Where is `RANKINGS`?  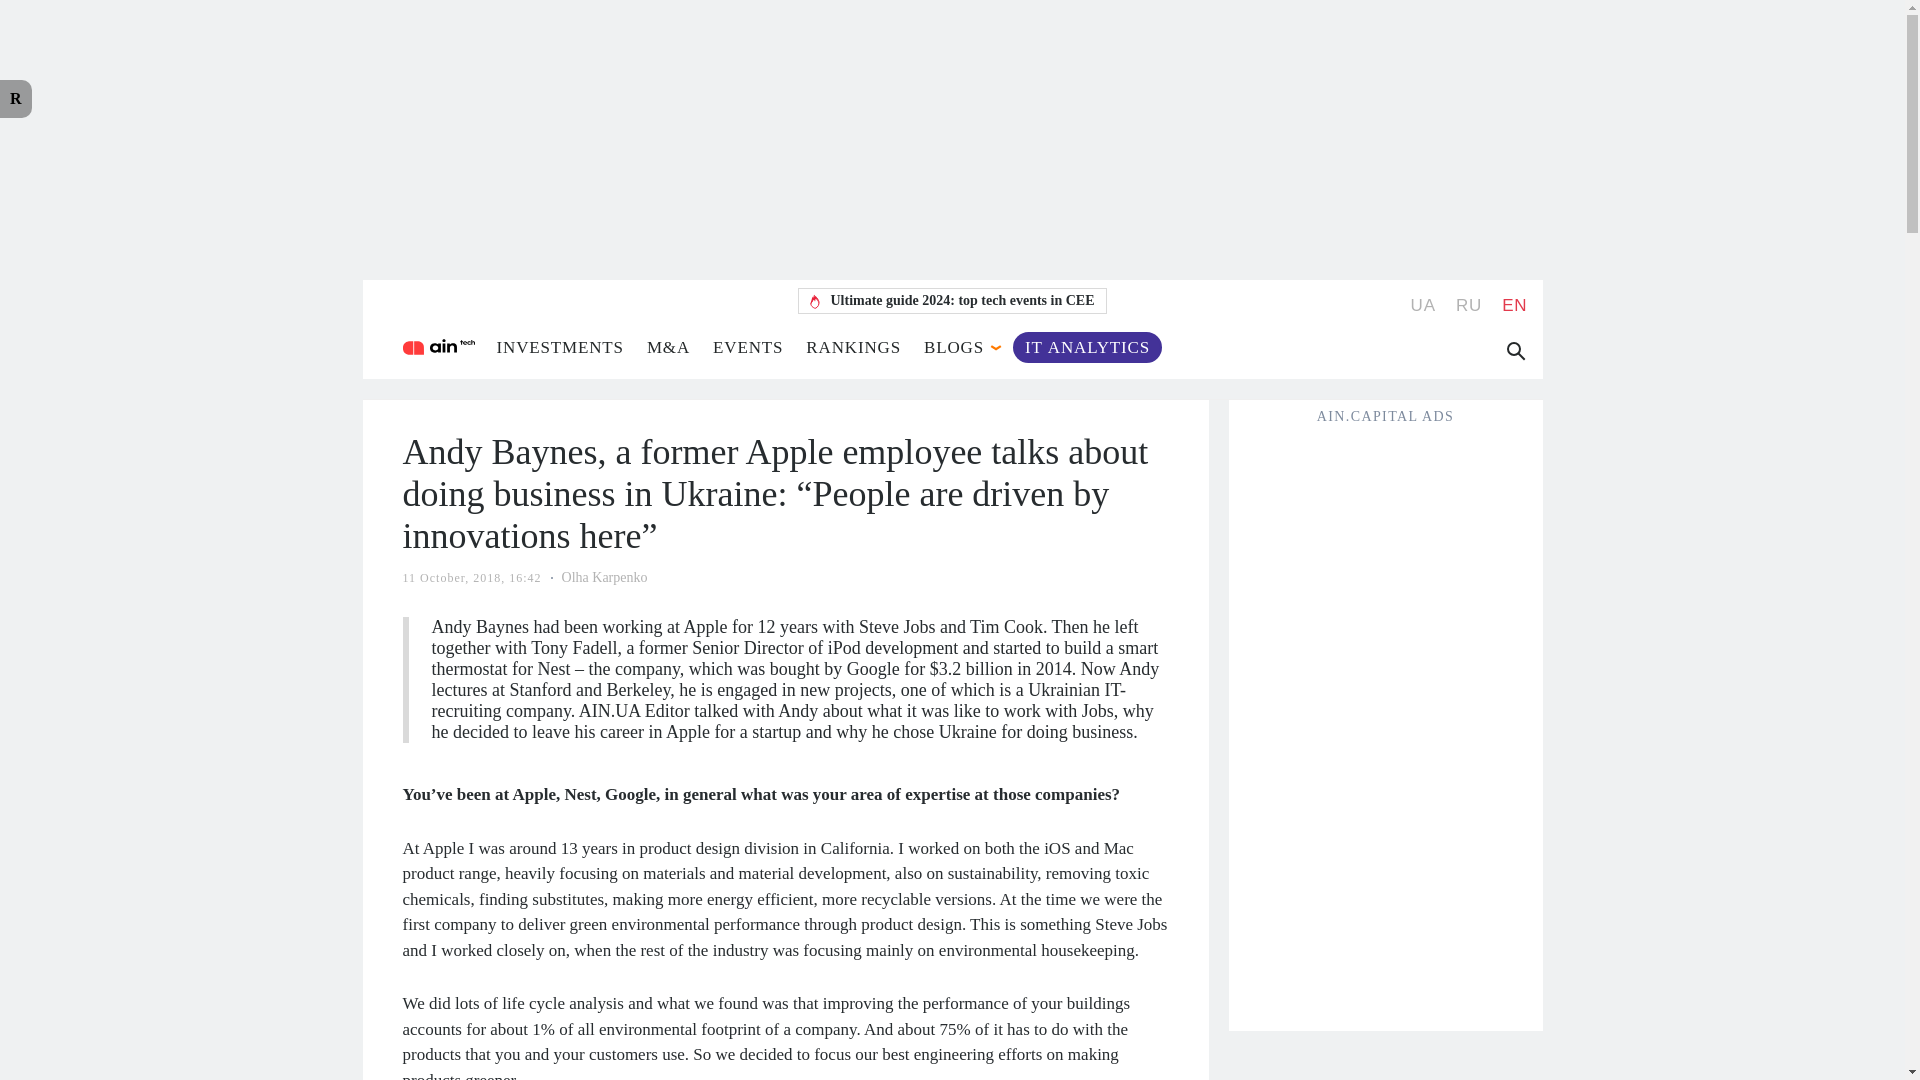
RANKINGS is located at coordinates (853, 348).